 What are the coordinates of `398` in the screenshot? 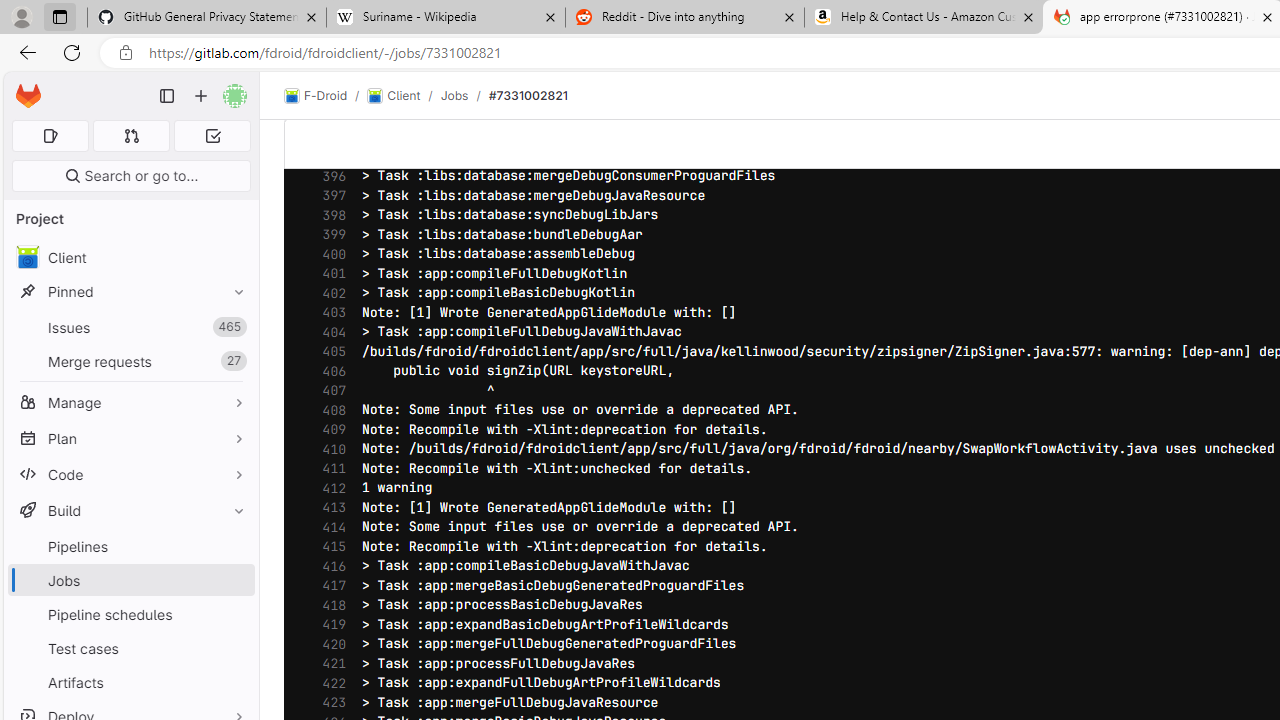 It's located at (329, 216).